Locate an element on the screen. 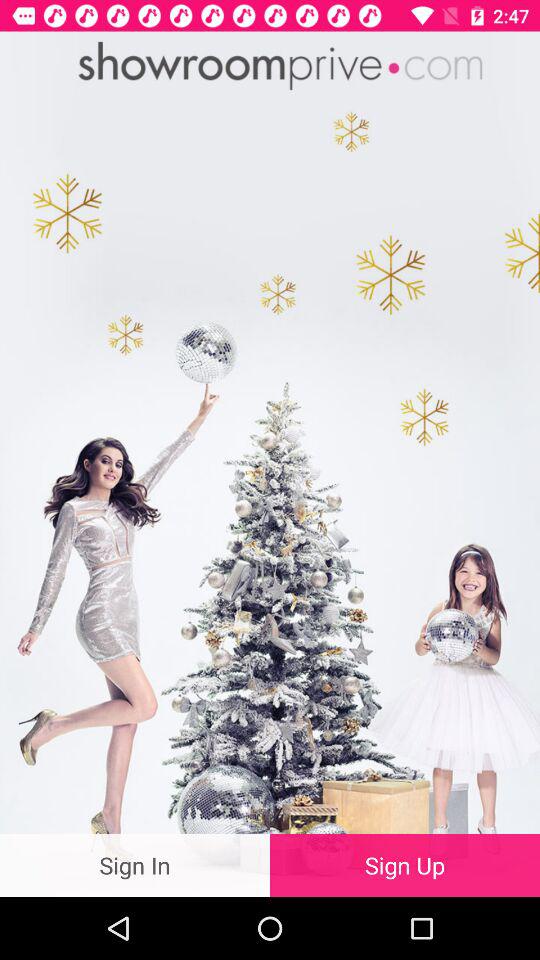  flip to the sign up is located at coordinates (405, 864).